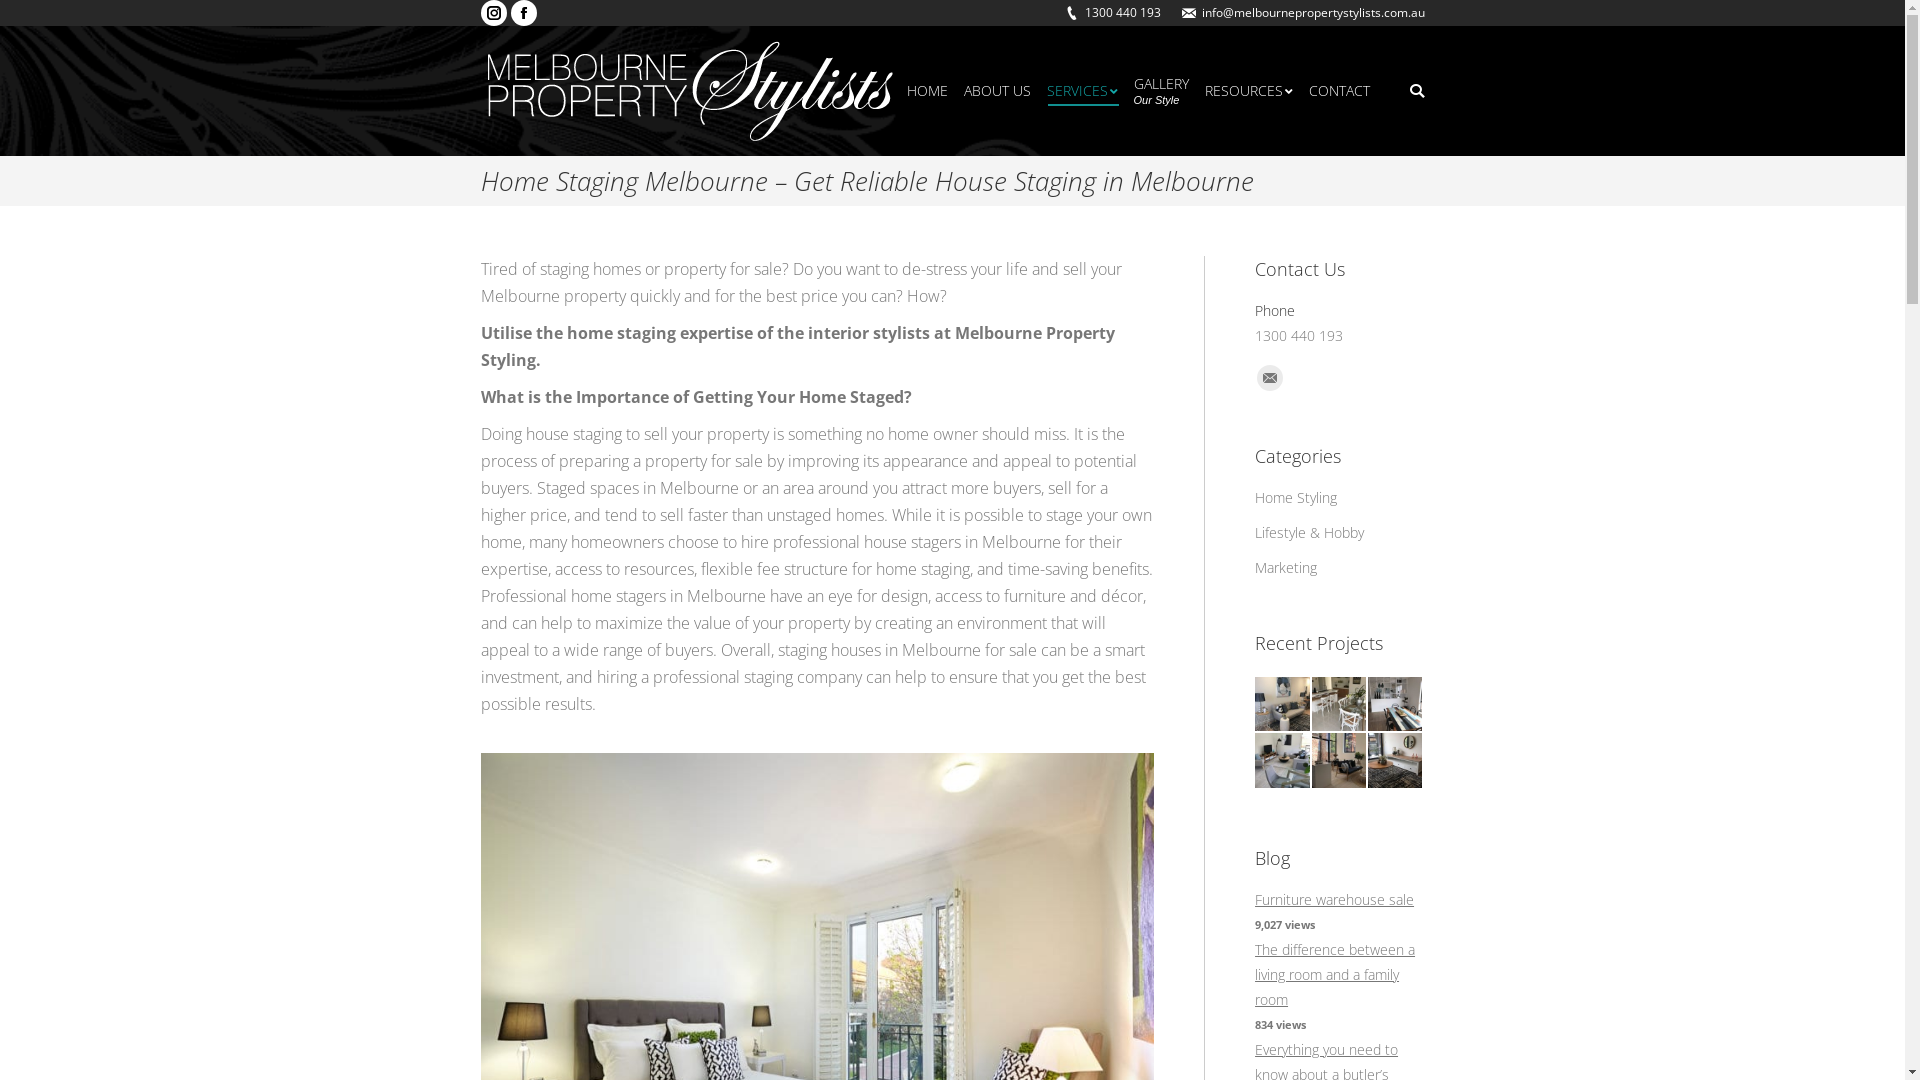  Describe the element at coordinates (1338, 90) in the screenshot. I see `CONTACT` at that location.